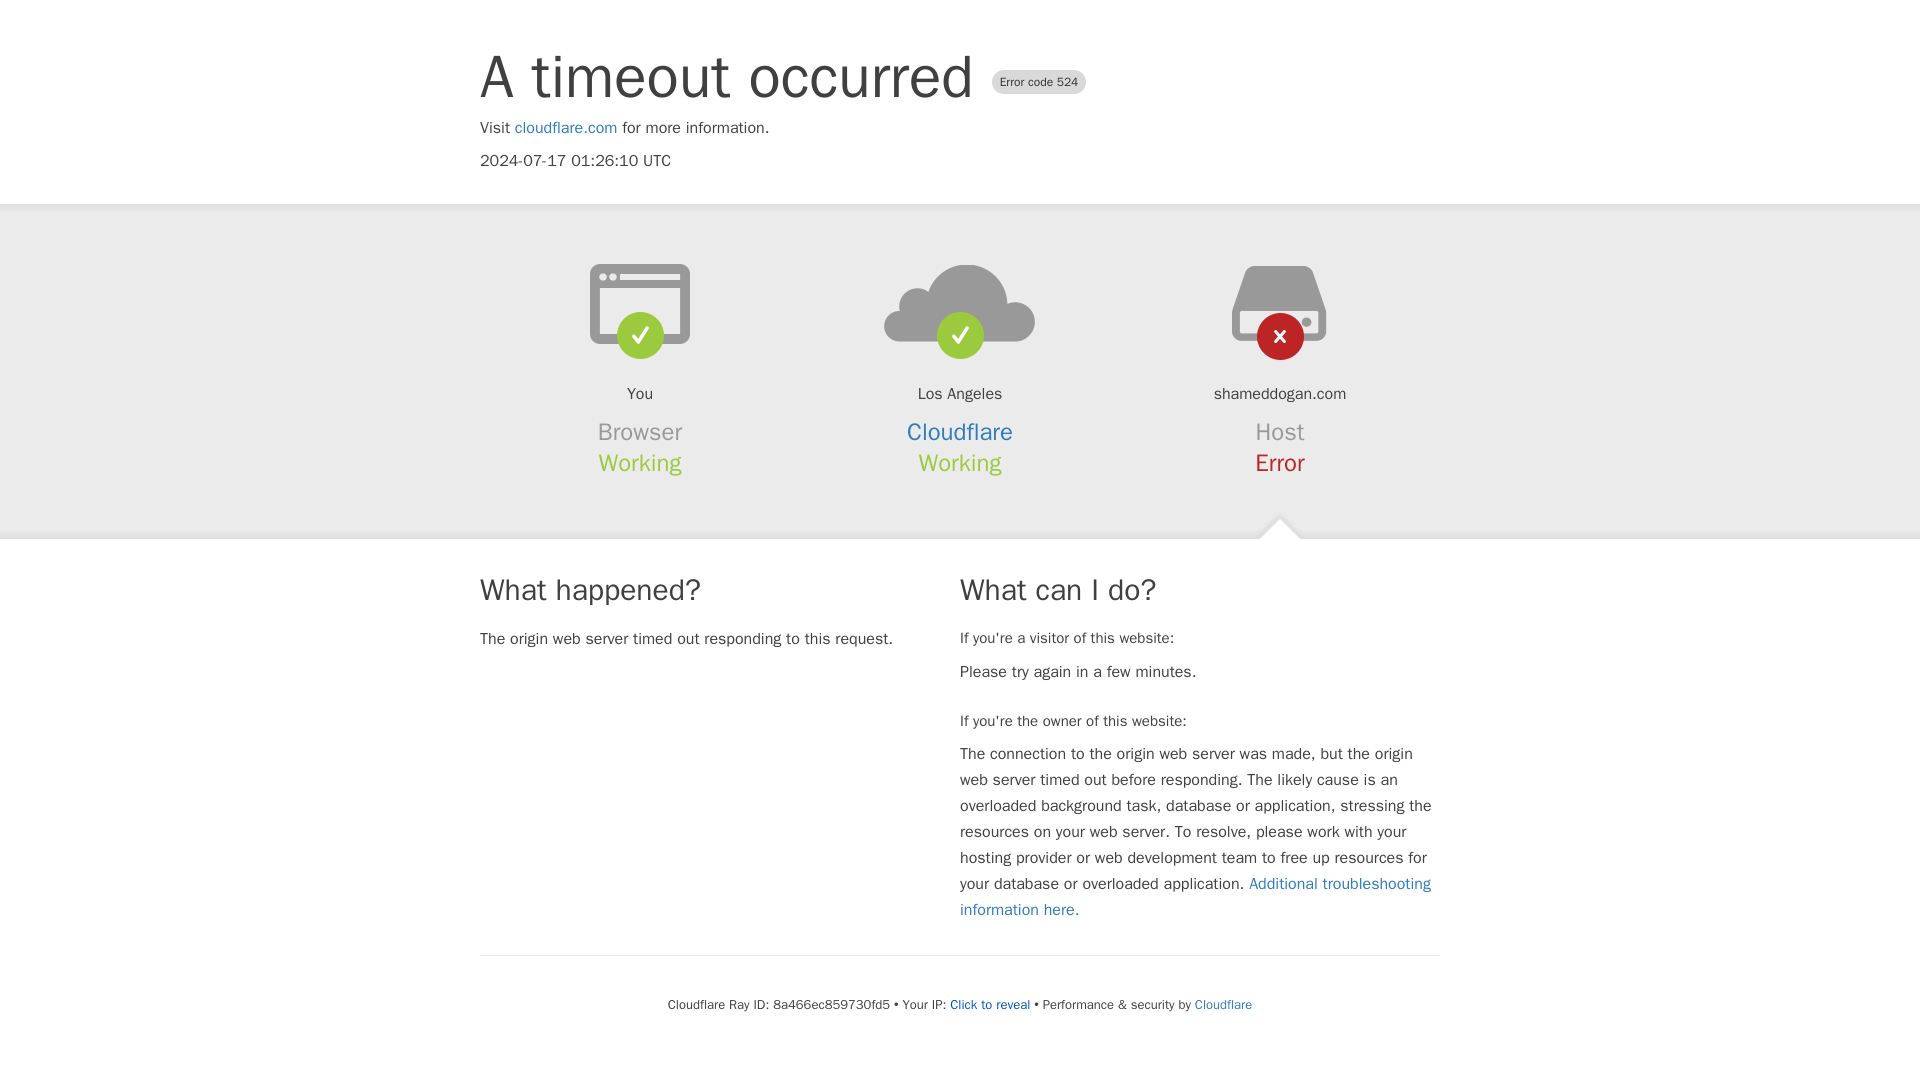 The height and width of the screenshot is (1080, 1920). What do you see at coordinates (1195, 896) in the screenshot?
I see `Additional troubleshooting information here.` at bounding box center [1195, 896].